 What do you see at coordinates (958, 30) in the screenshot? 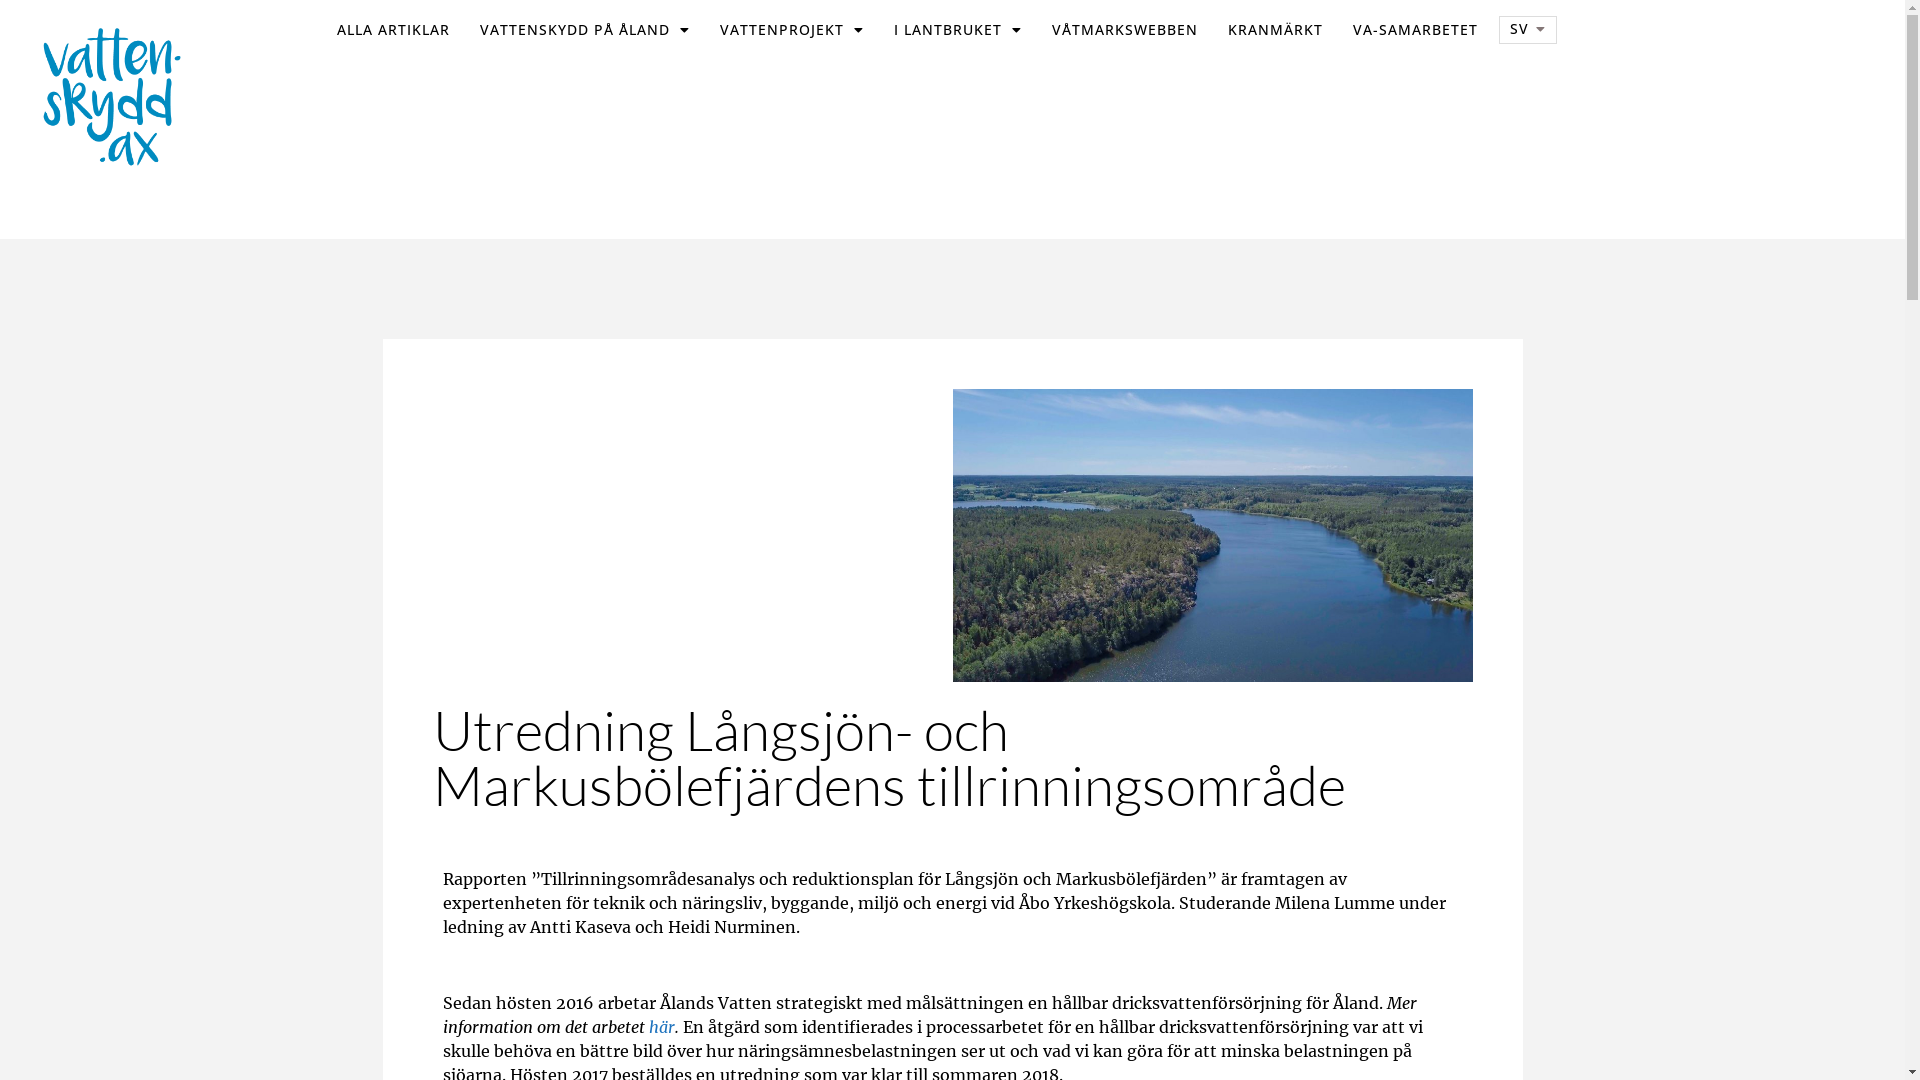
I see `I LANTBRUKET` at bounding box center [958, 30].